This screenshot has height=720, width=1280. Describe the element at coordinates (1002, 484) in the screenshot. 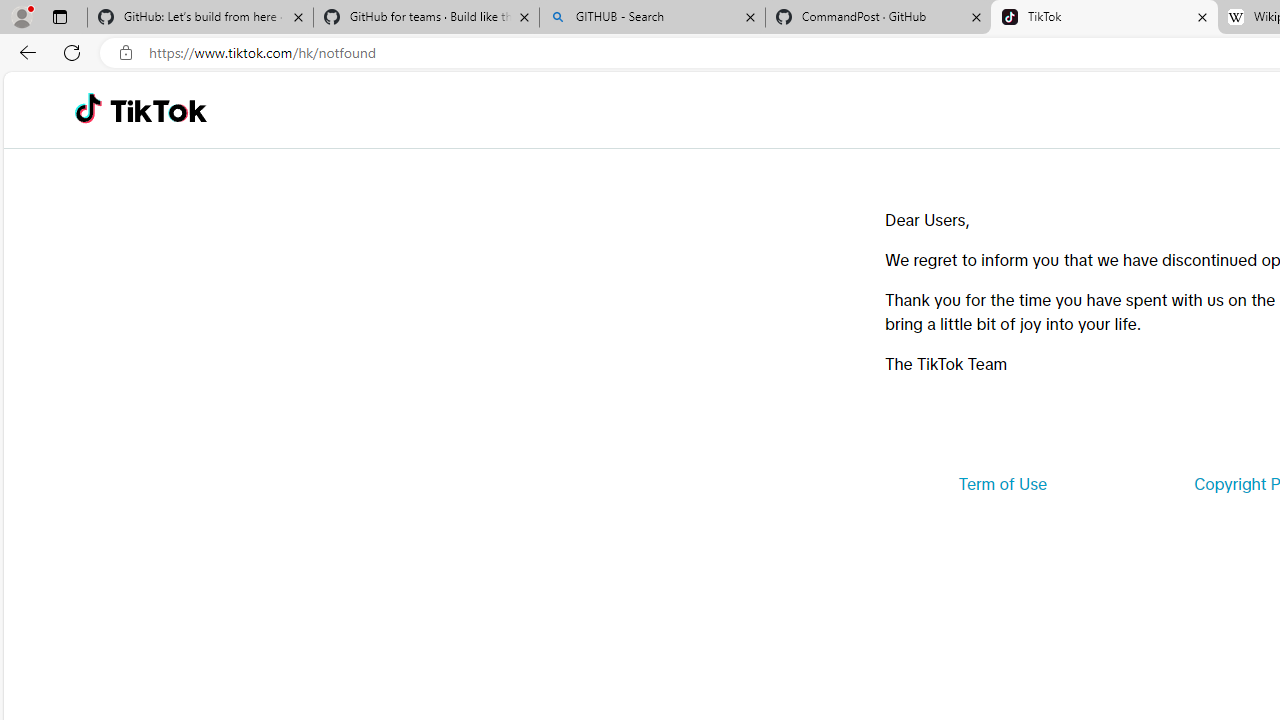

I see `Term of Use` at that location.